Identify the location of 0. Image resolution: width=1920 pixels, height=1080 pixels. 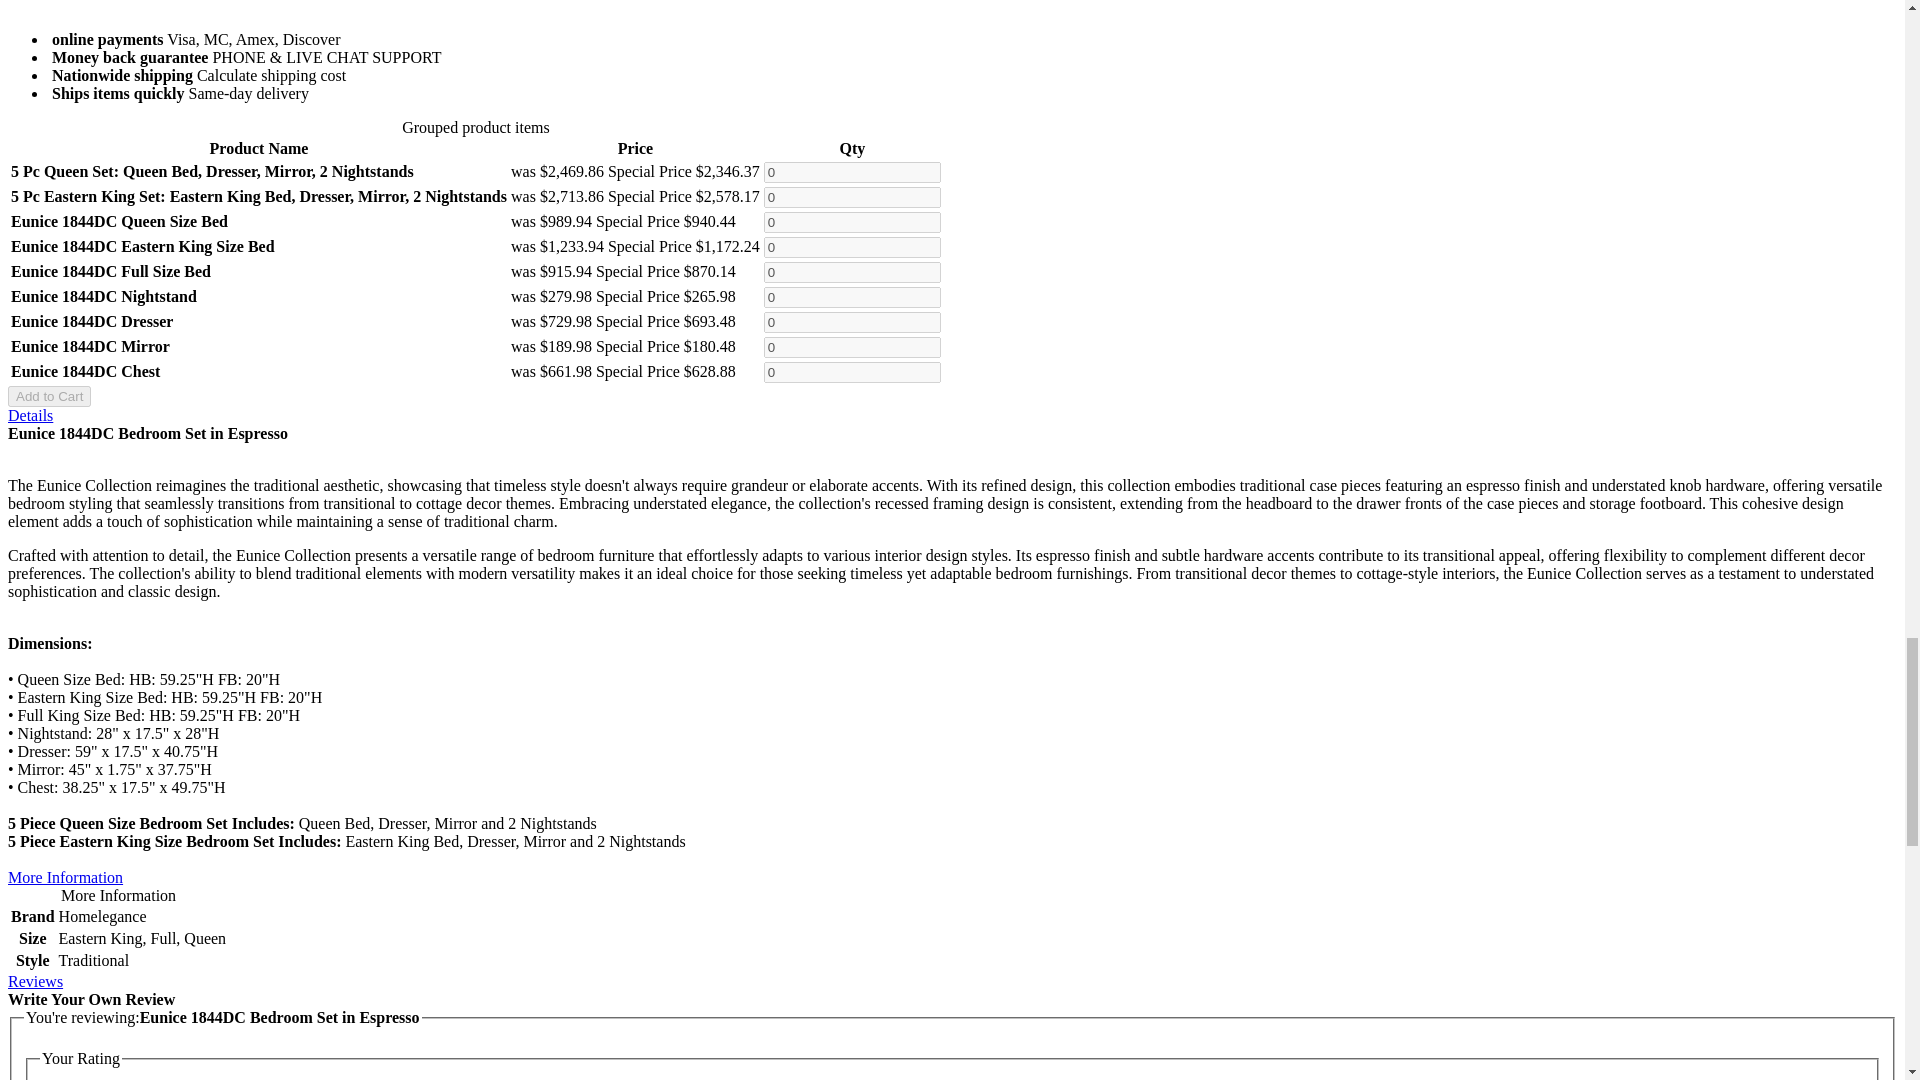
(852, 172).